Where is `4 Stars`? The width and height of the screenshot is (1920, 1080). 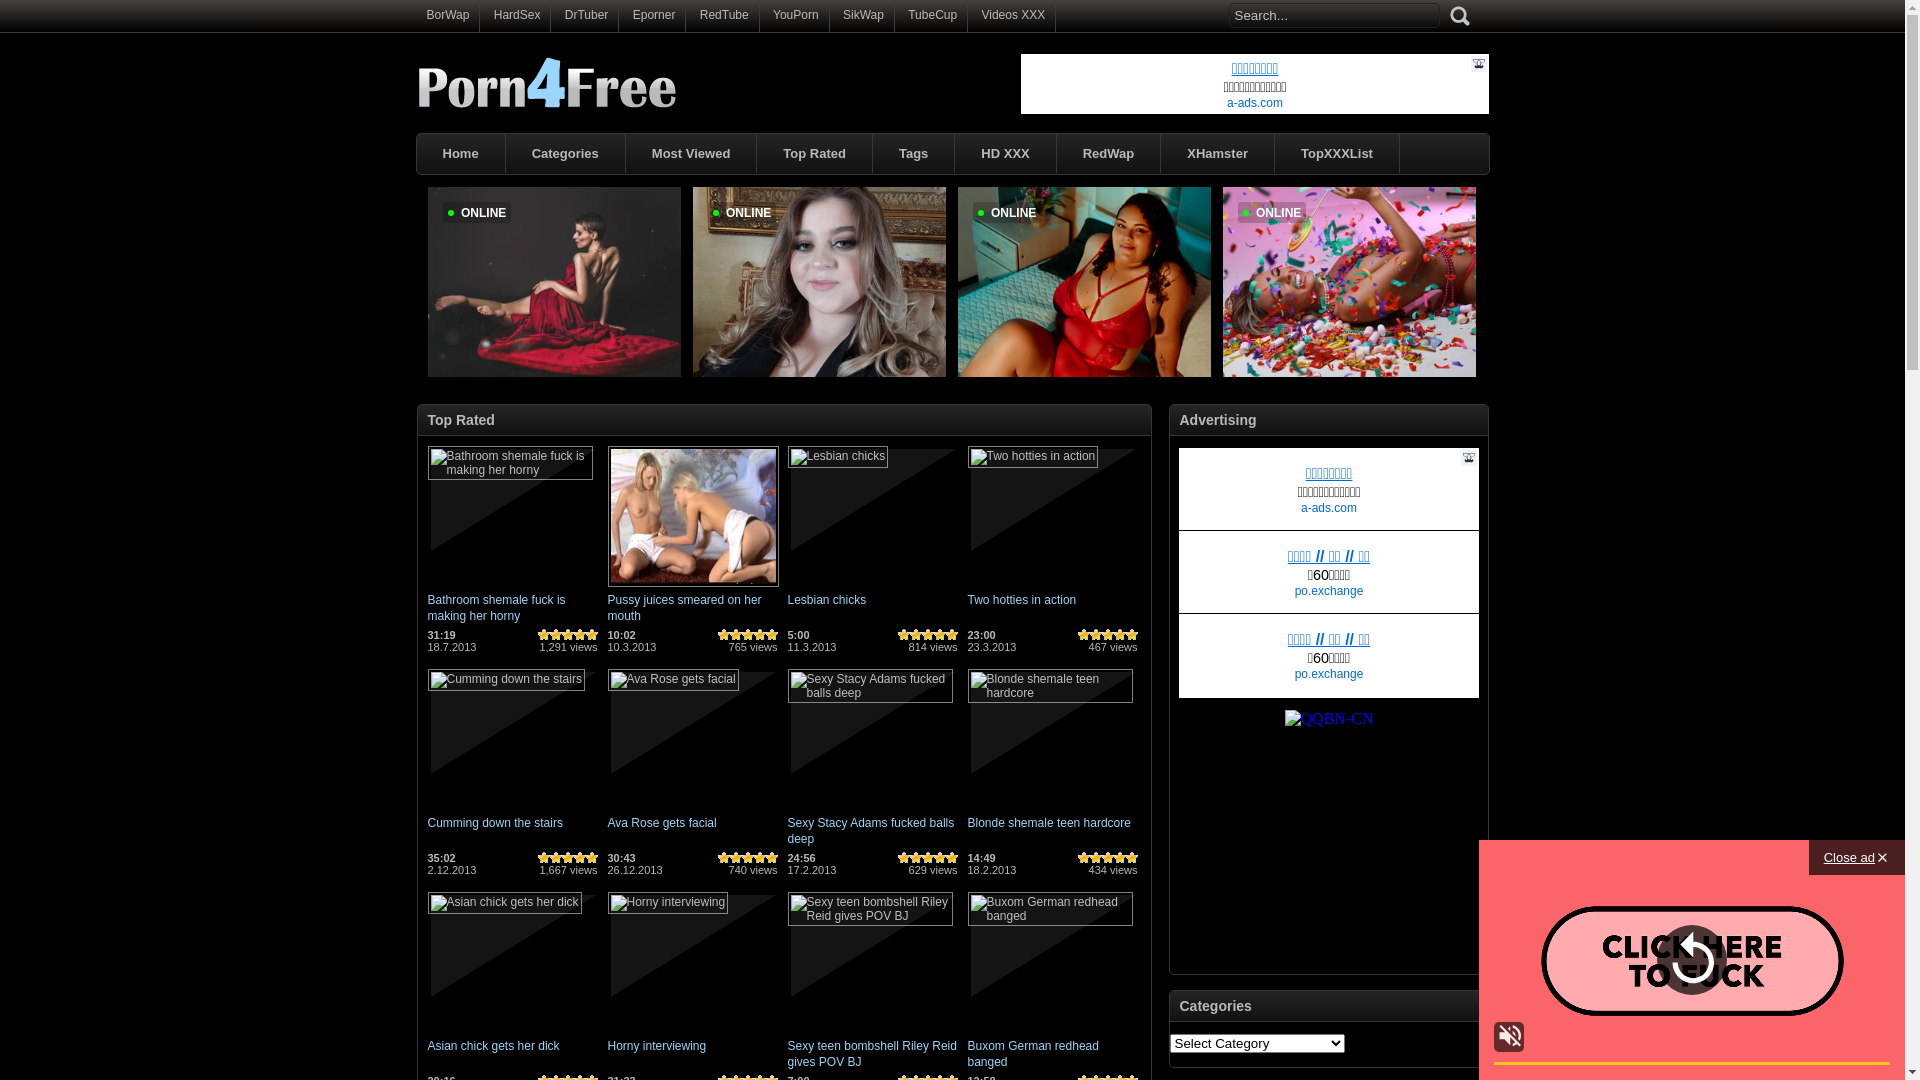 4 Stars is located at coordinates (940, 858).